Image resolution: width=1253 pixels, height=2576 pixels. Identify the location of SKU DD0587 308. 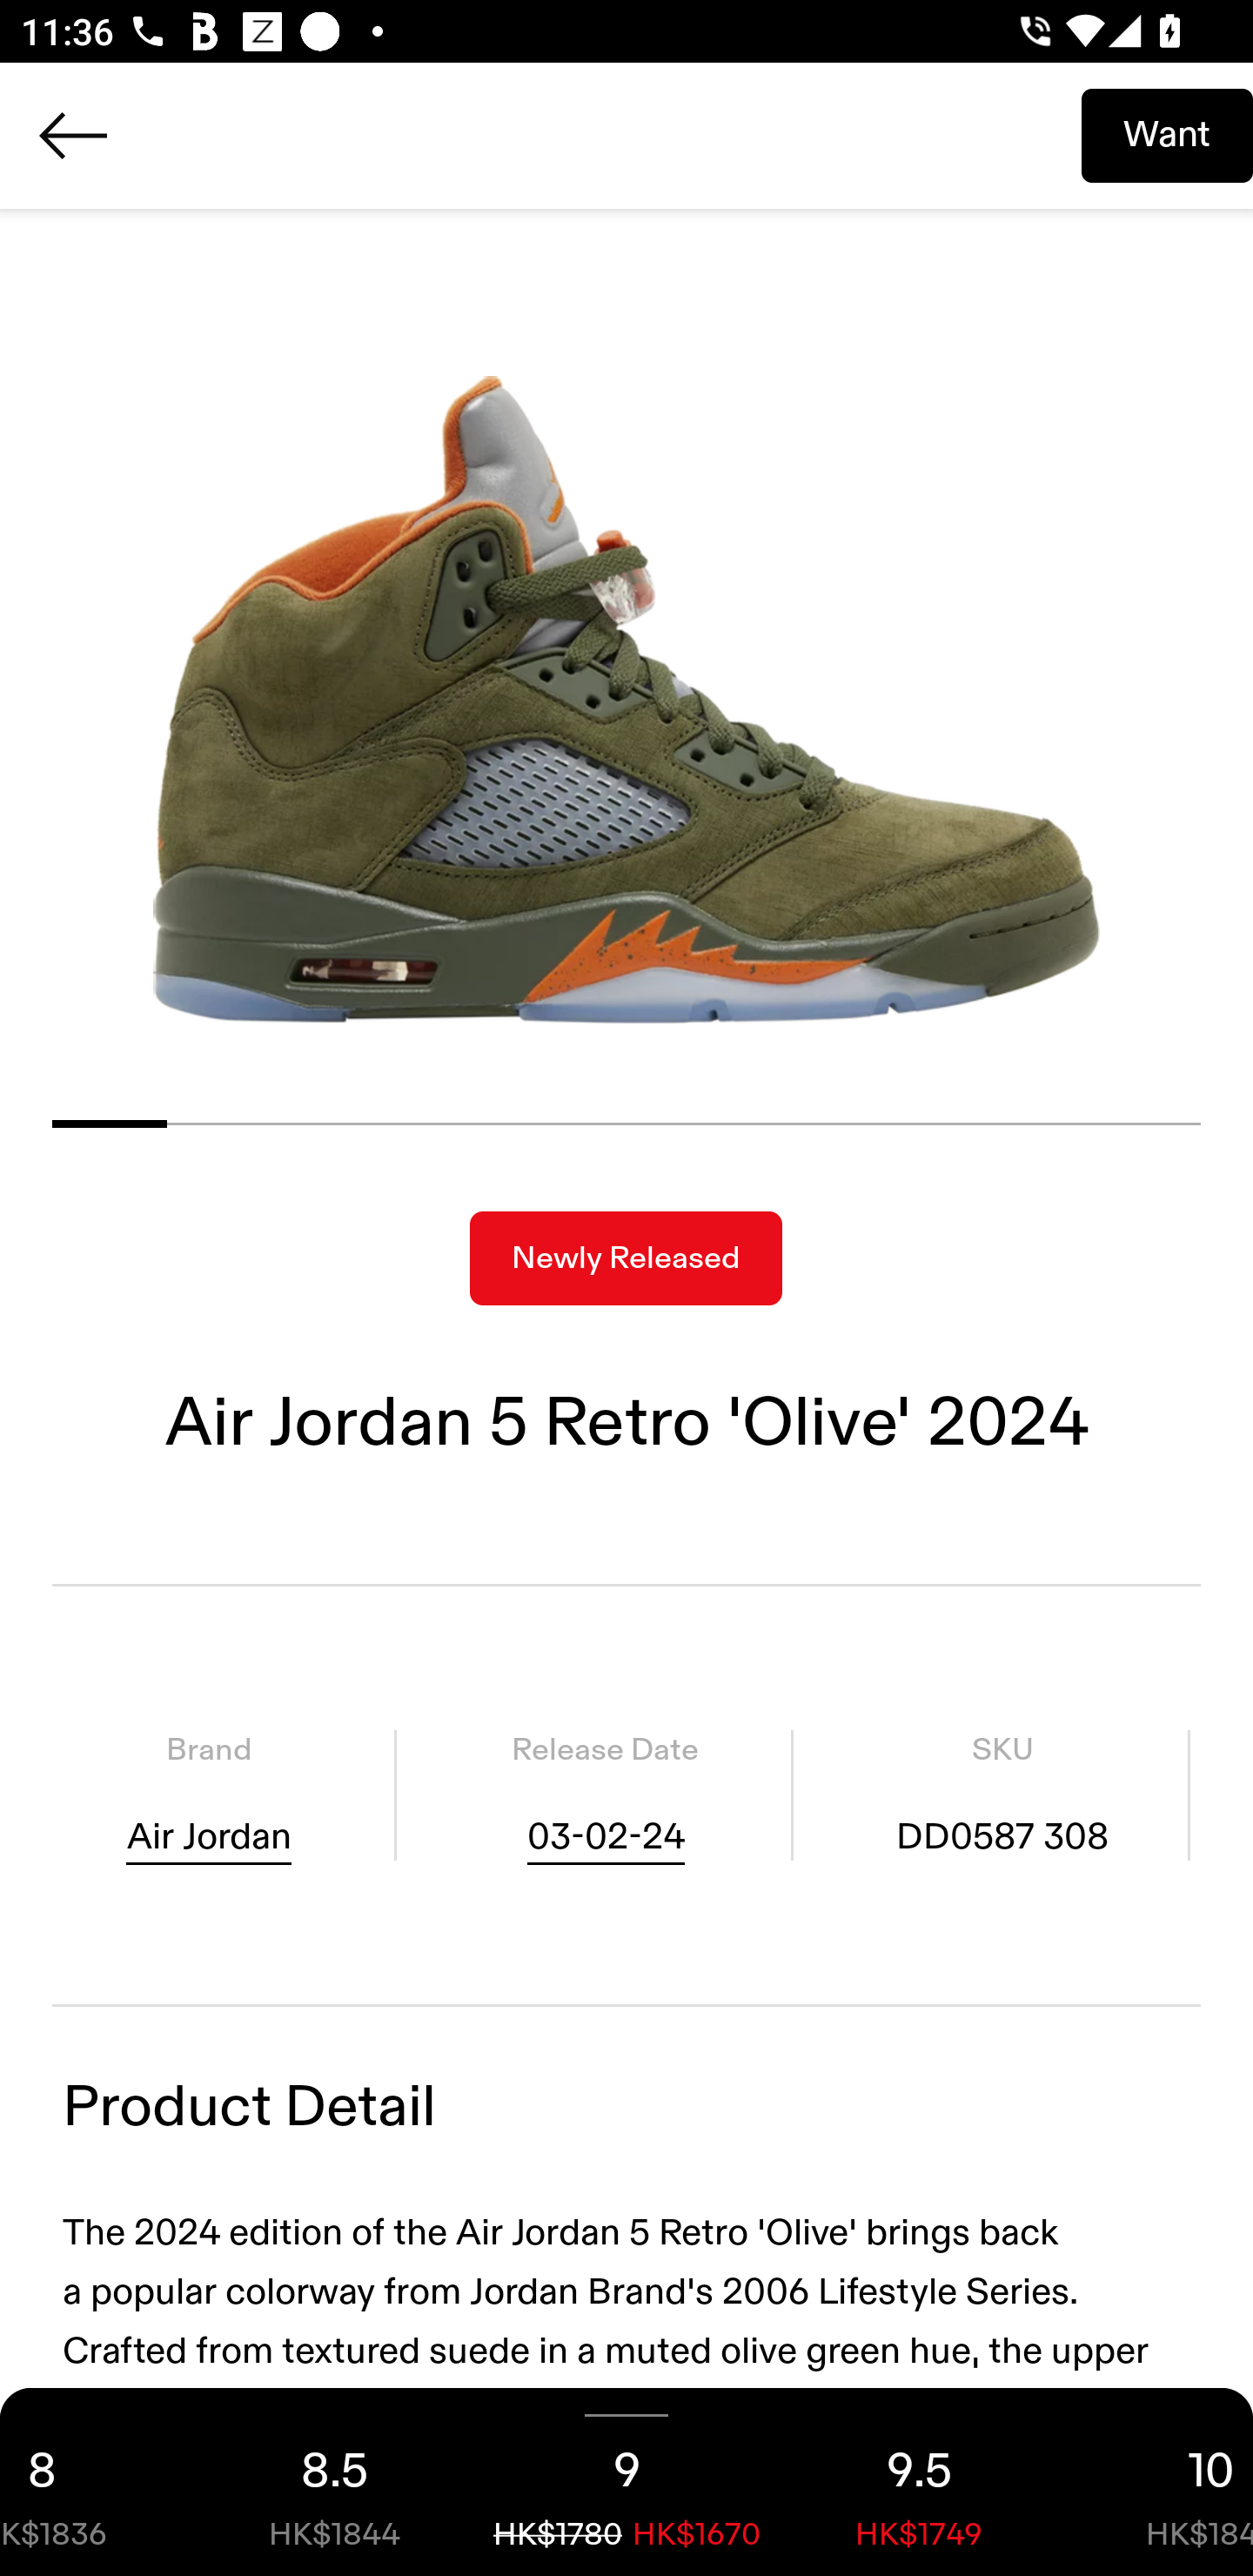
(1002, 1795).